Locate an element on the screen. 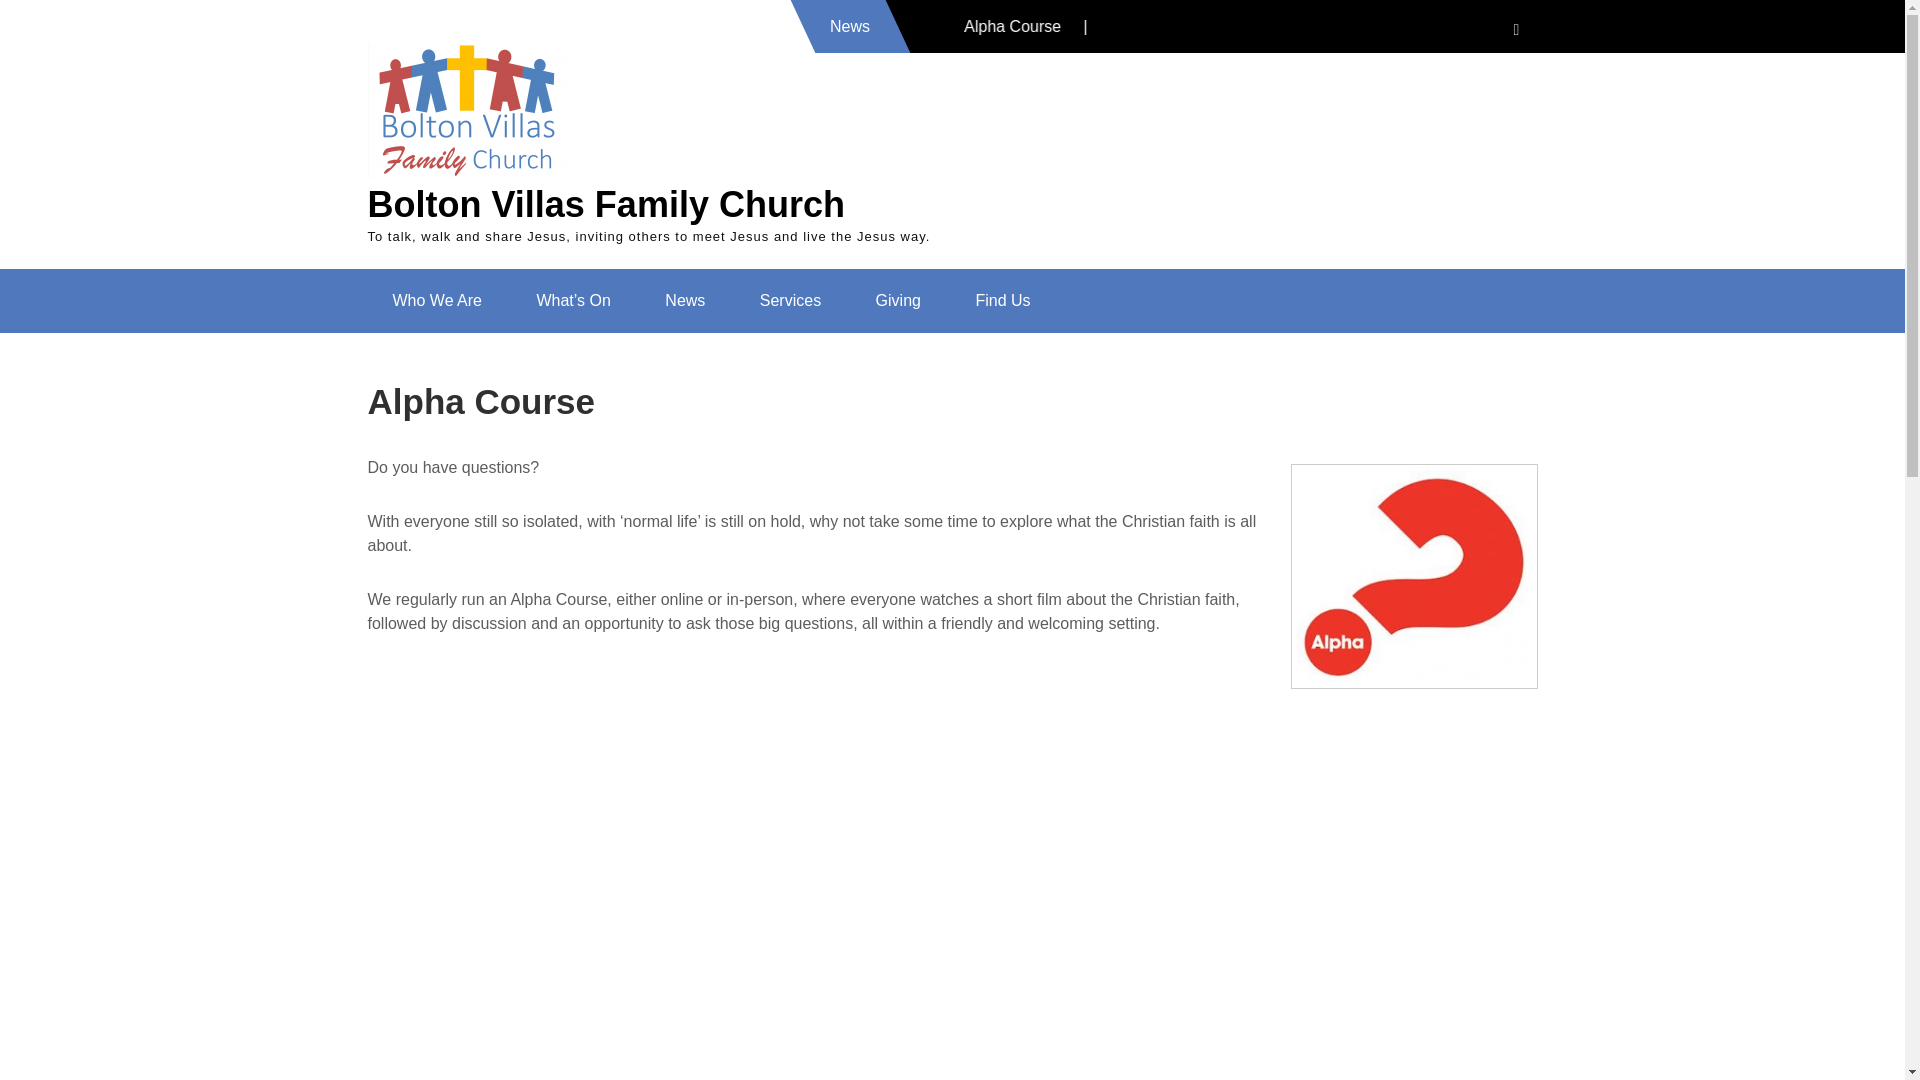 The image size is (1920, 1080). News is located at coordinates (684, 300).